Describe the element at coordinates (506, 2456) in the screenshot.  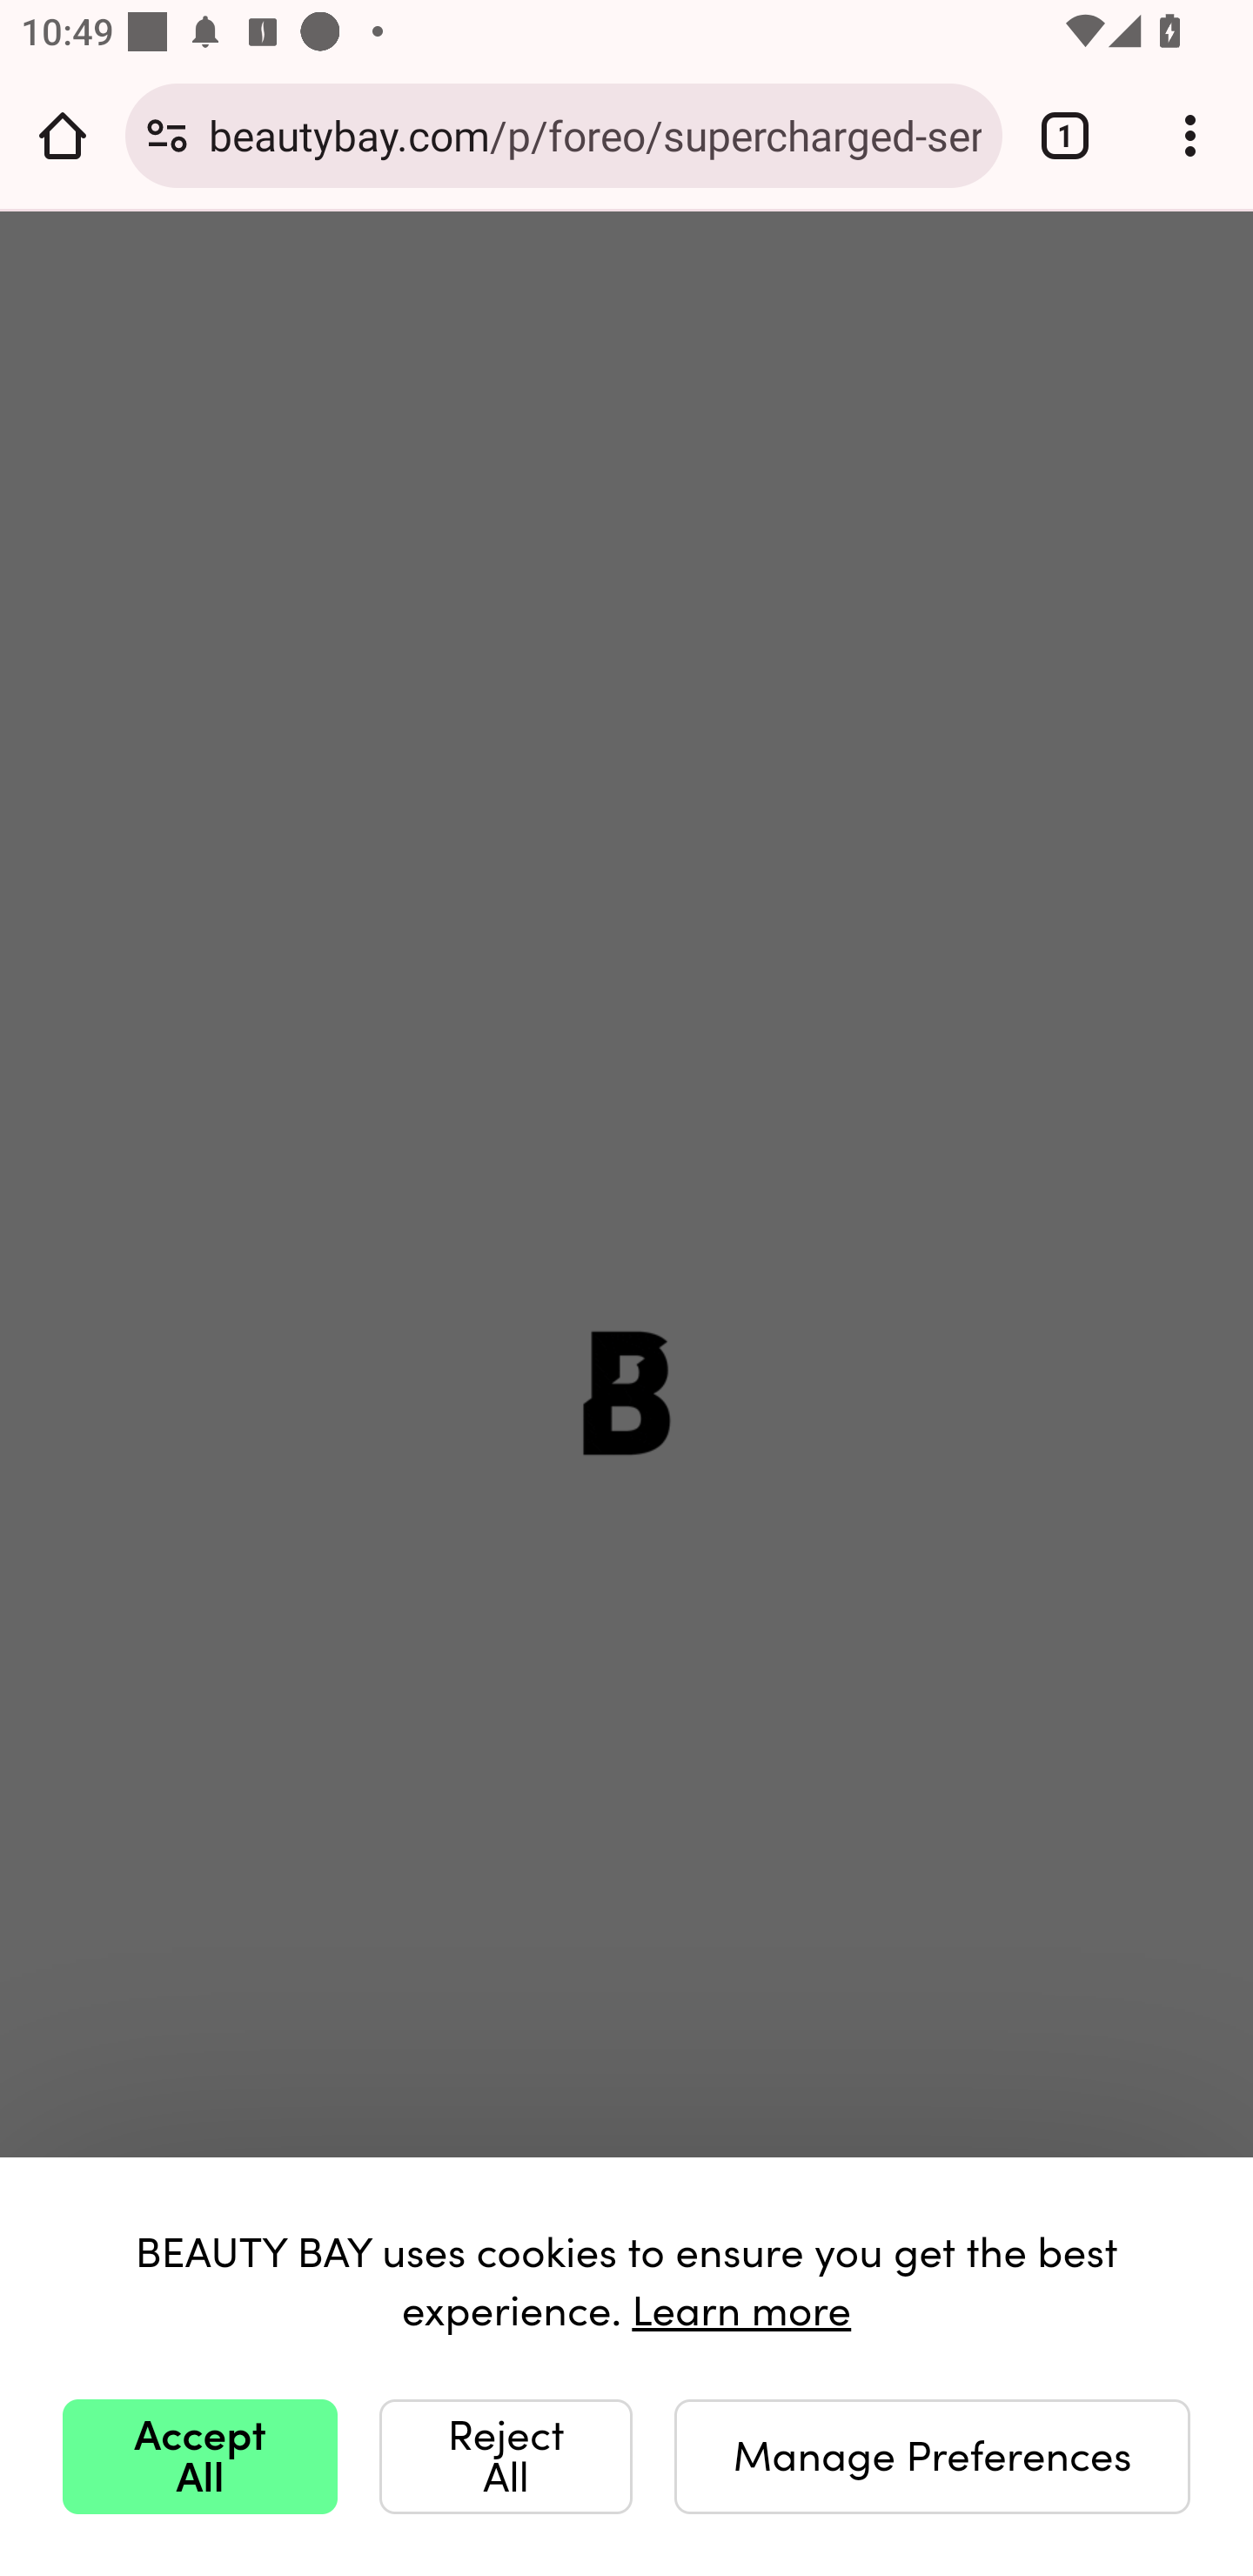
I see `Reject All` at that location.